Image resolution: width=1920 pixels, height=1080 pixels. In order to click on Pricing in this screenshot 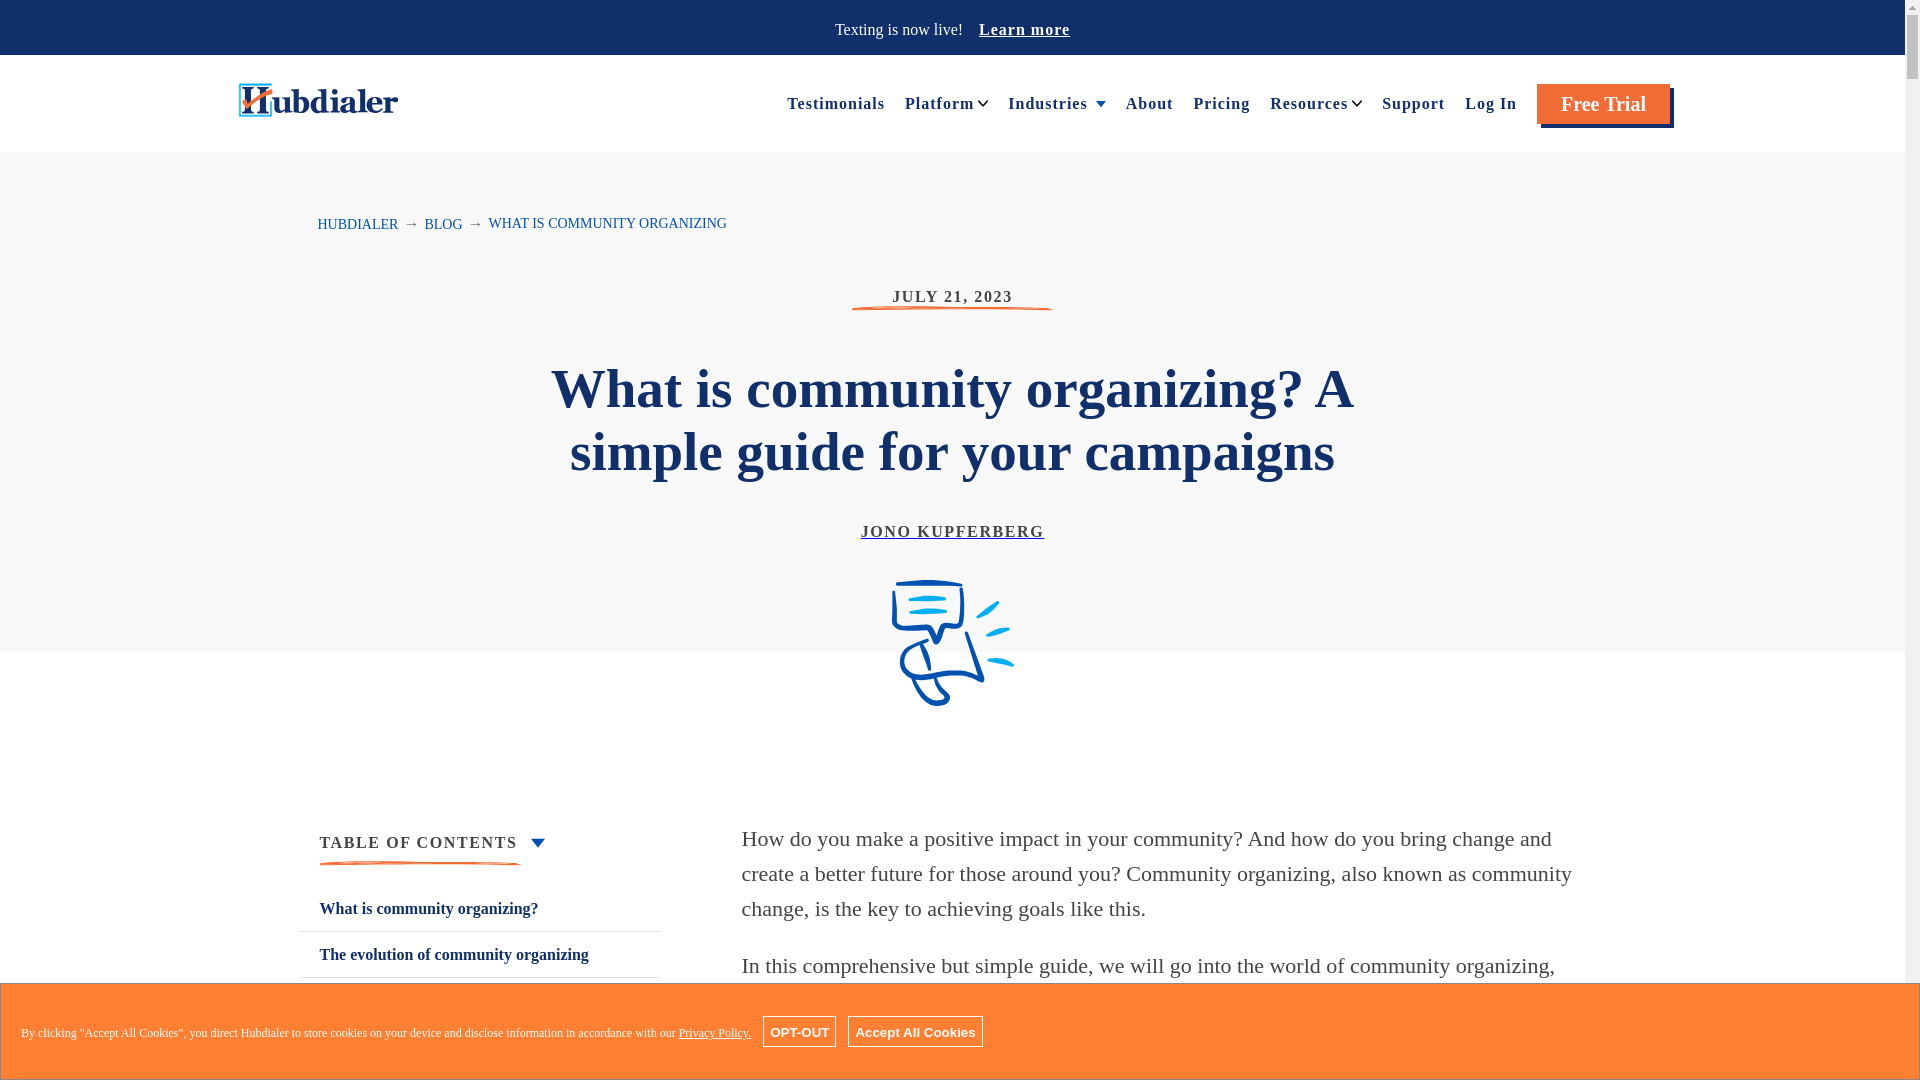, I will do `click(1220, 102)`.